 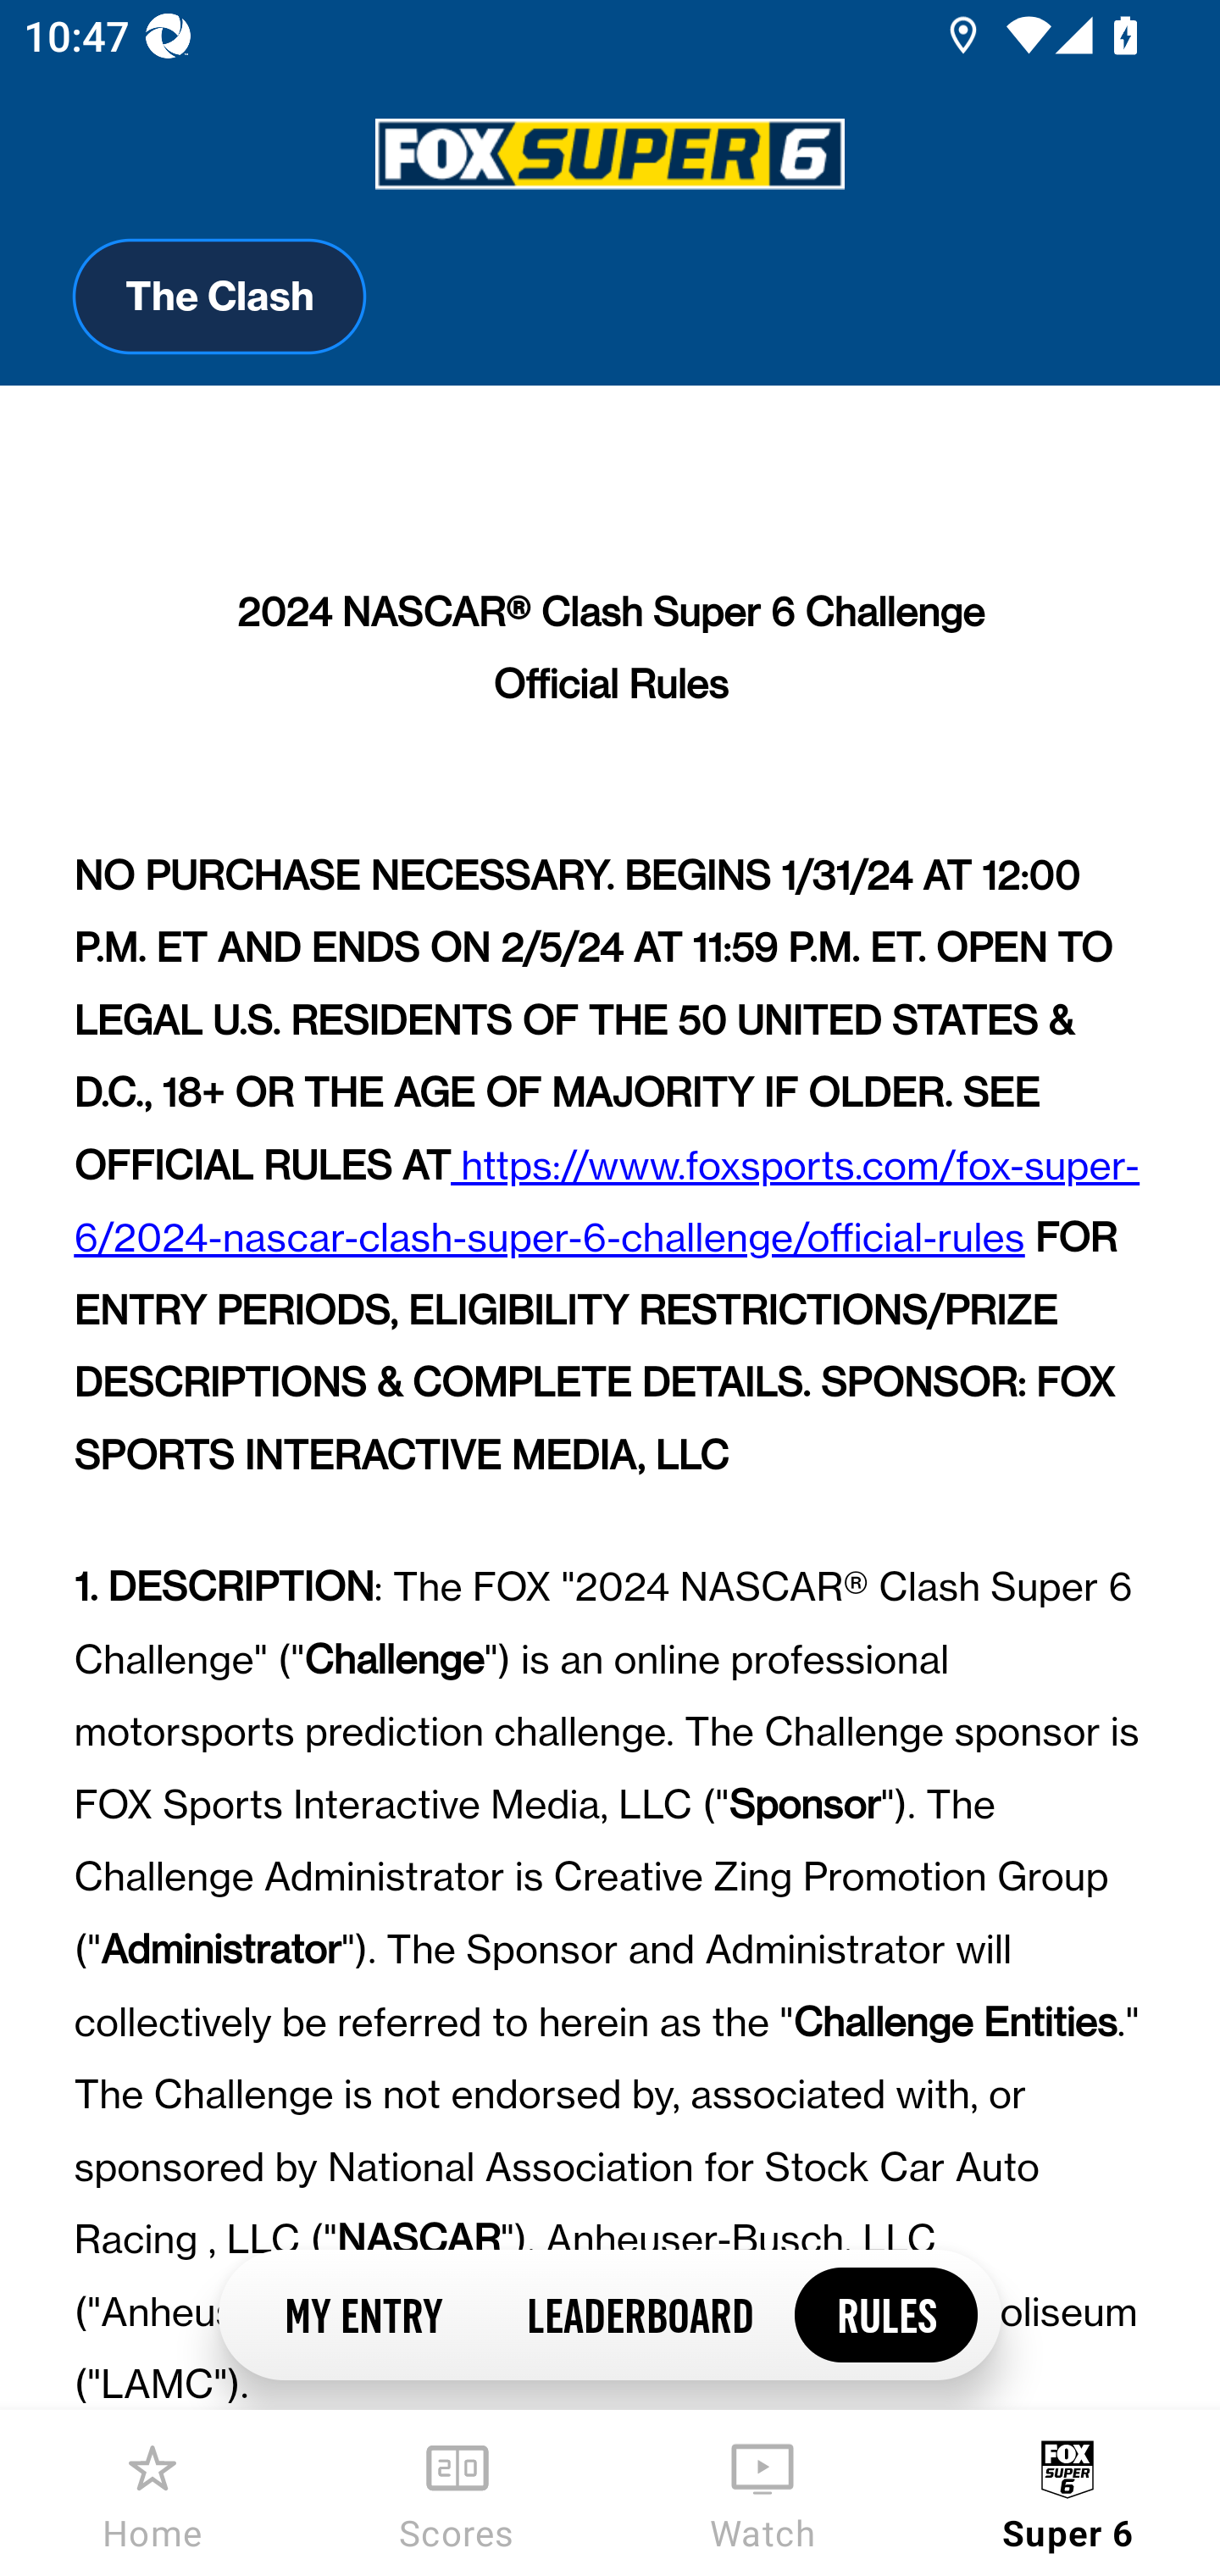 I want to click on MY ENTRY, so click(x=363, y=2313).